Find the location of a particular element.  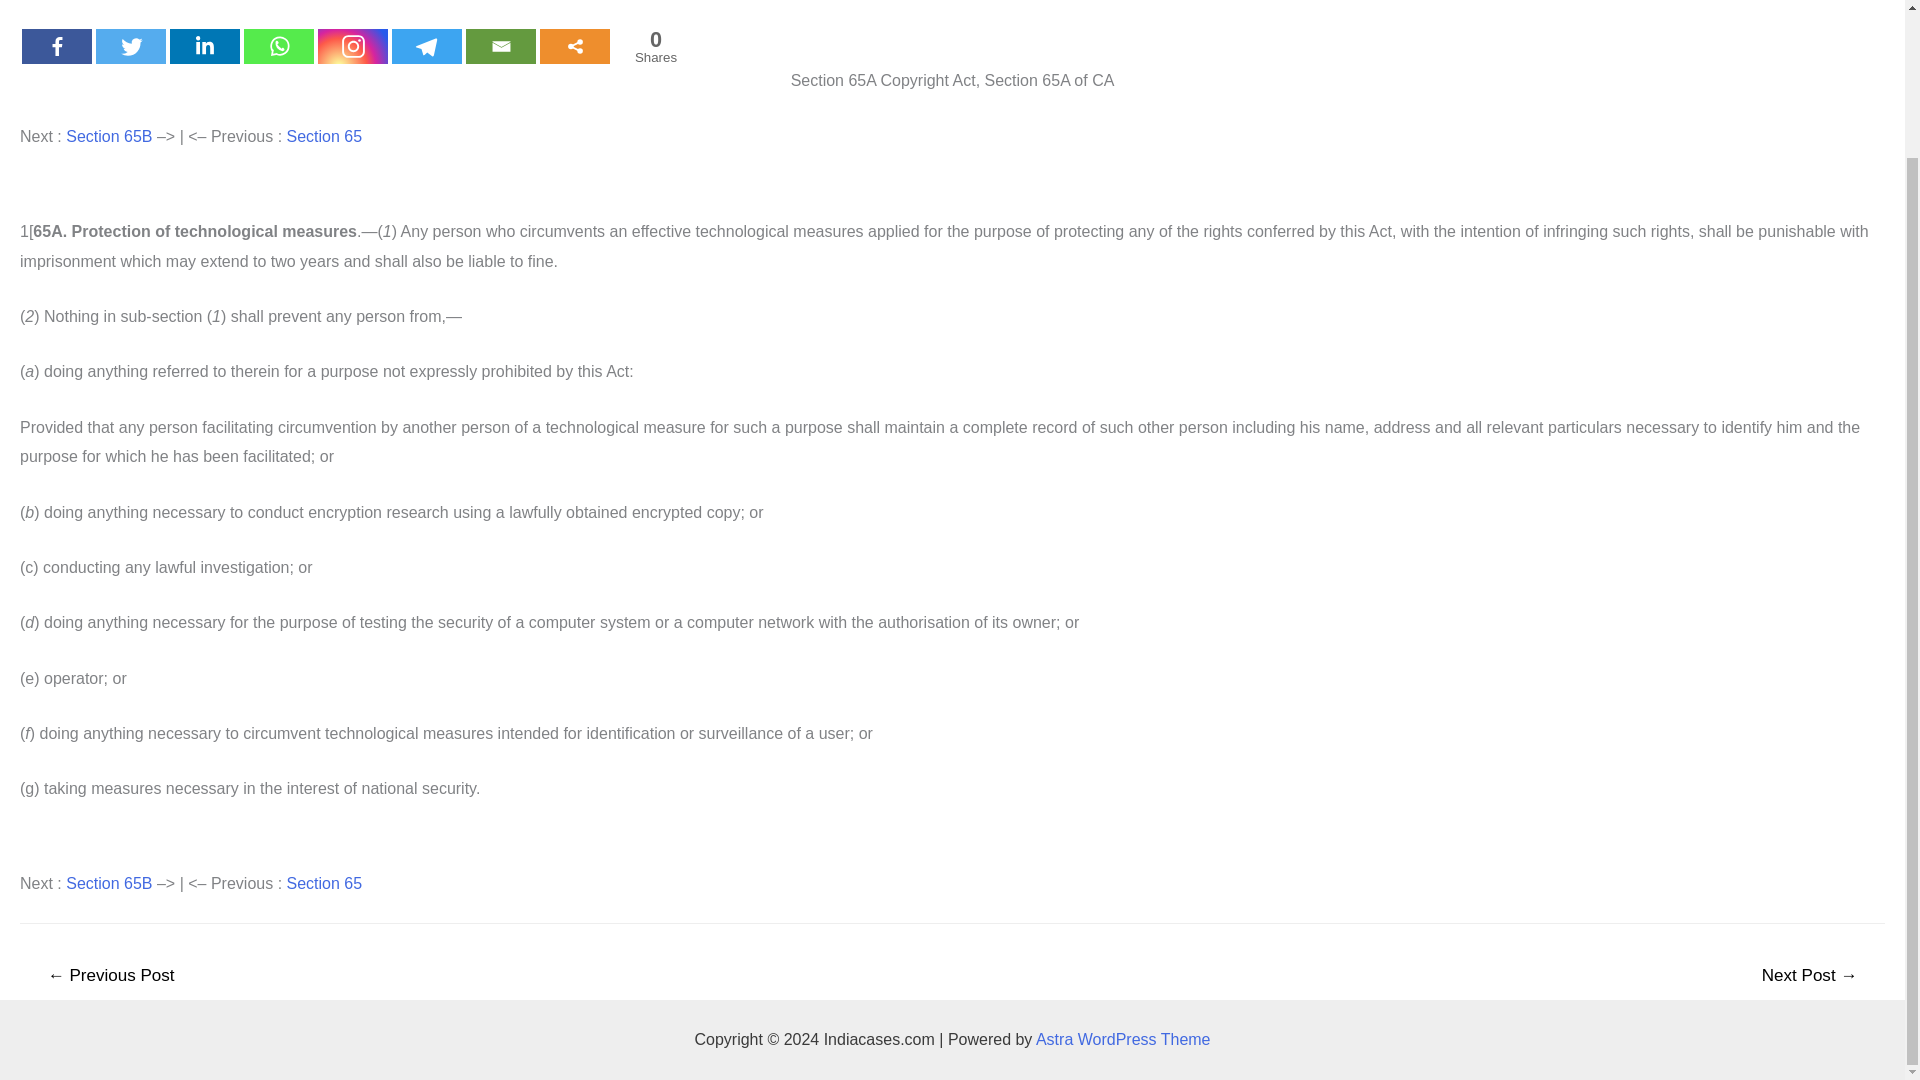

Email is located at coordinates (500, 46).